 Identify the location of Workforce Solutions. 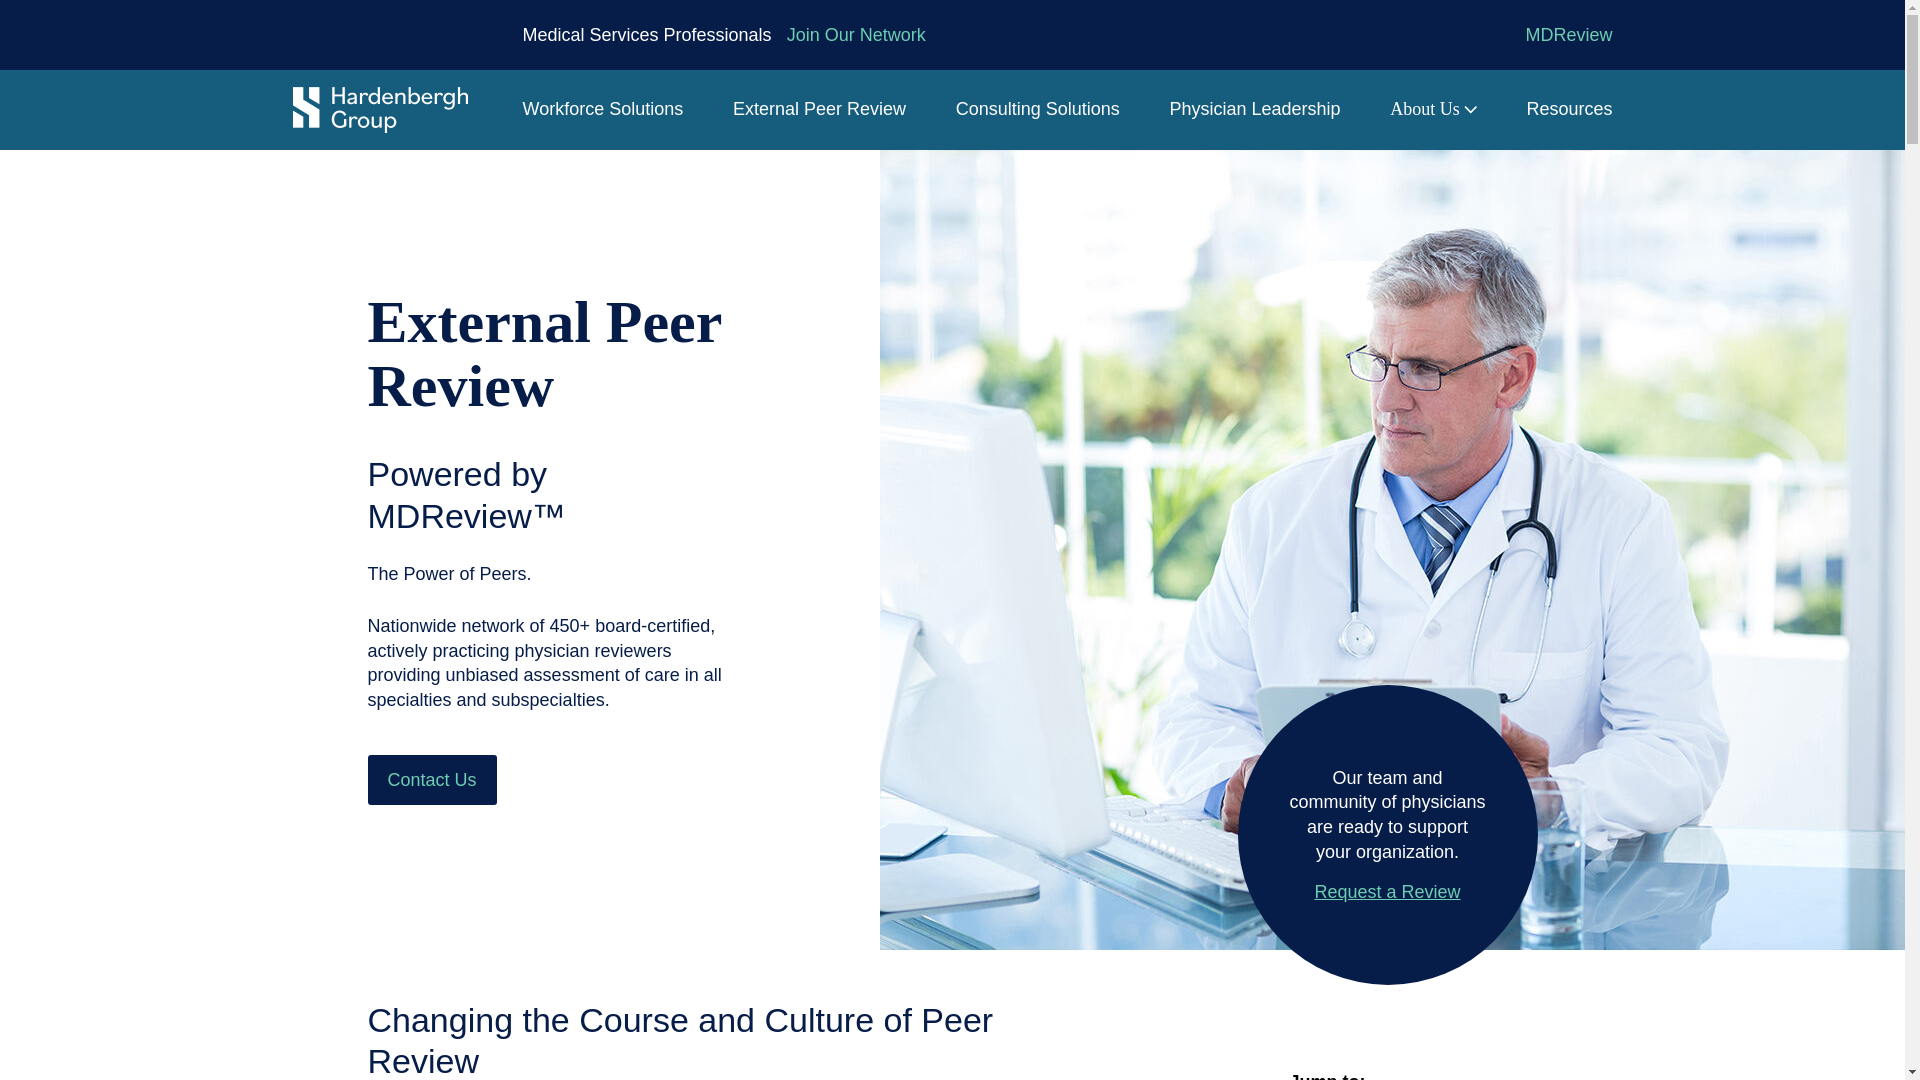
(602, 110).